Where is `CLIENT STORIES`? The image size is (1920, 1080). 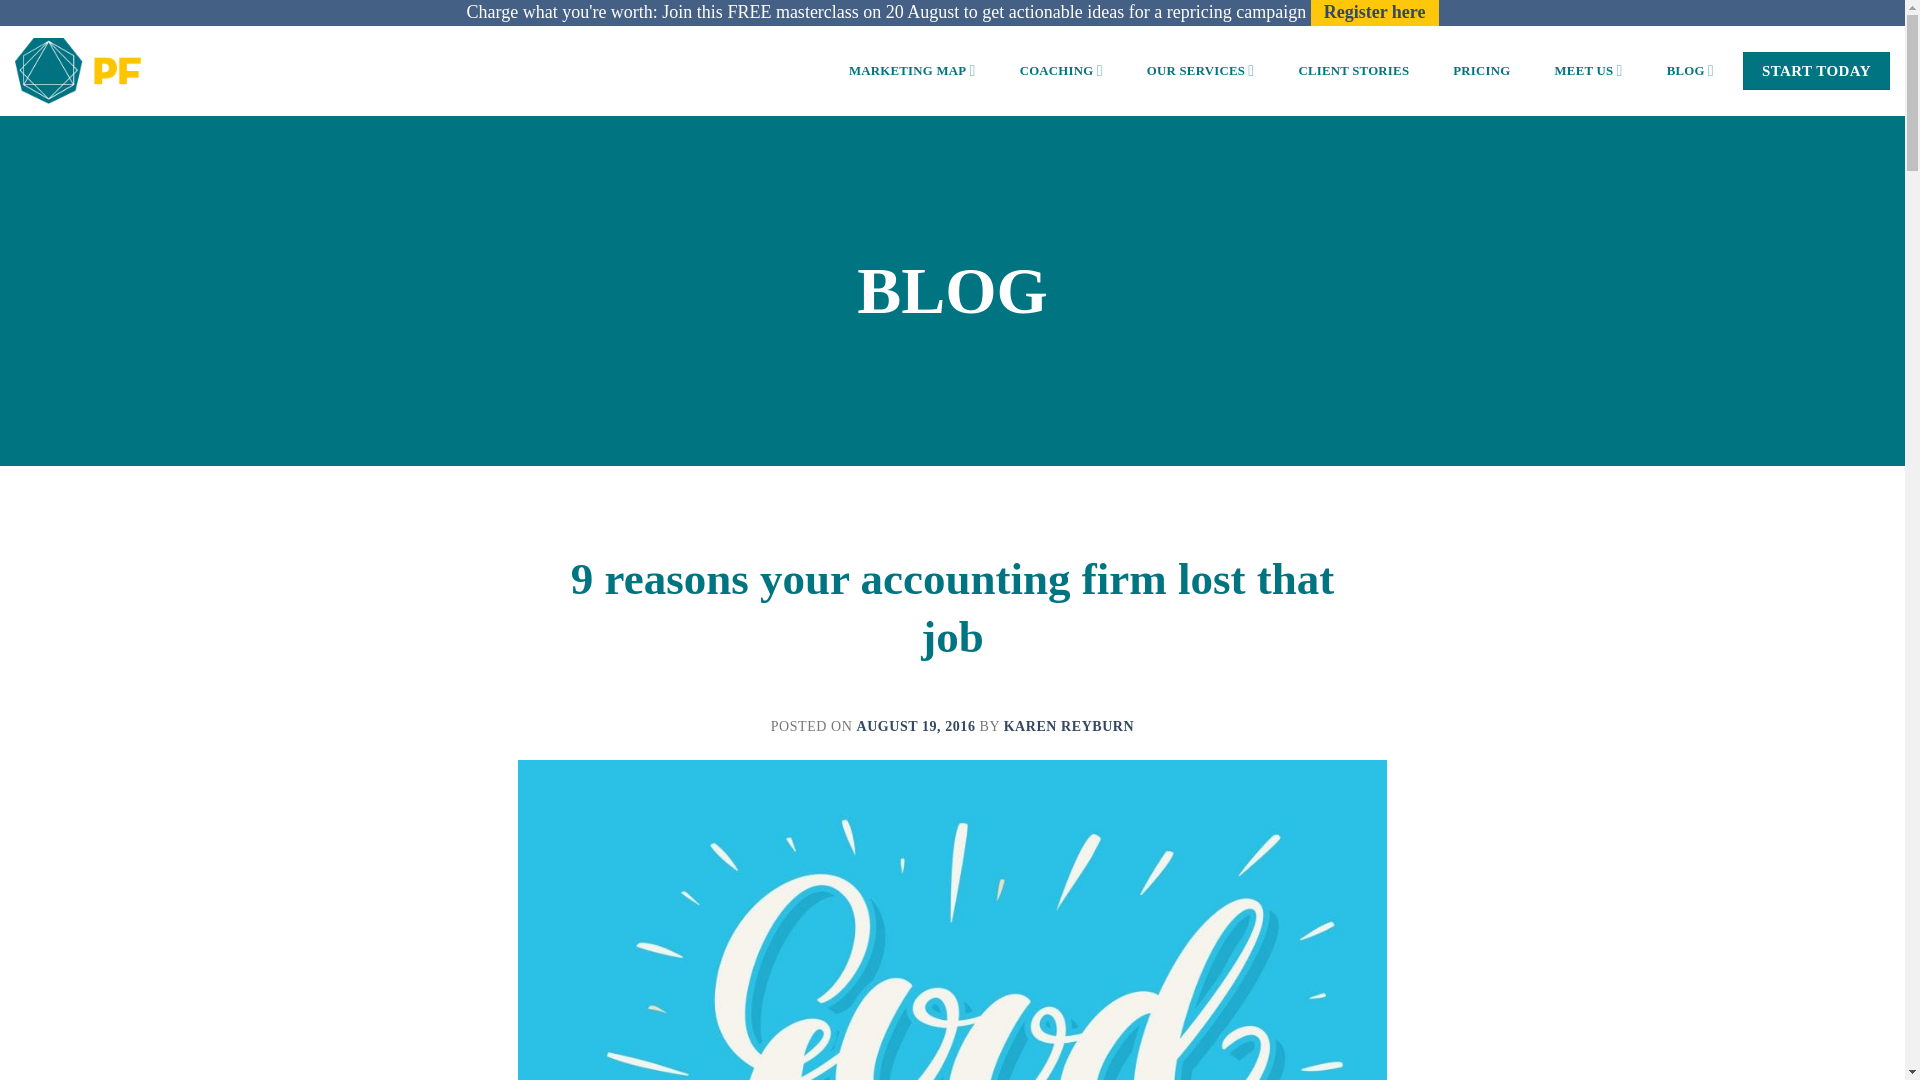 CLIENT STORIES is located at coordinates (1353, 70).